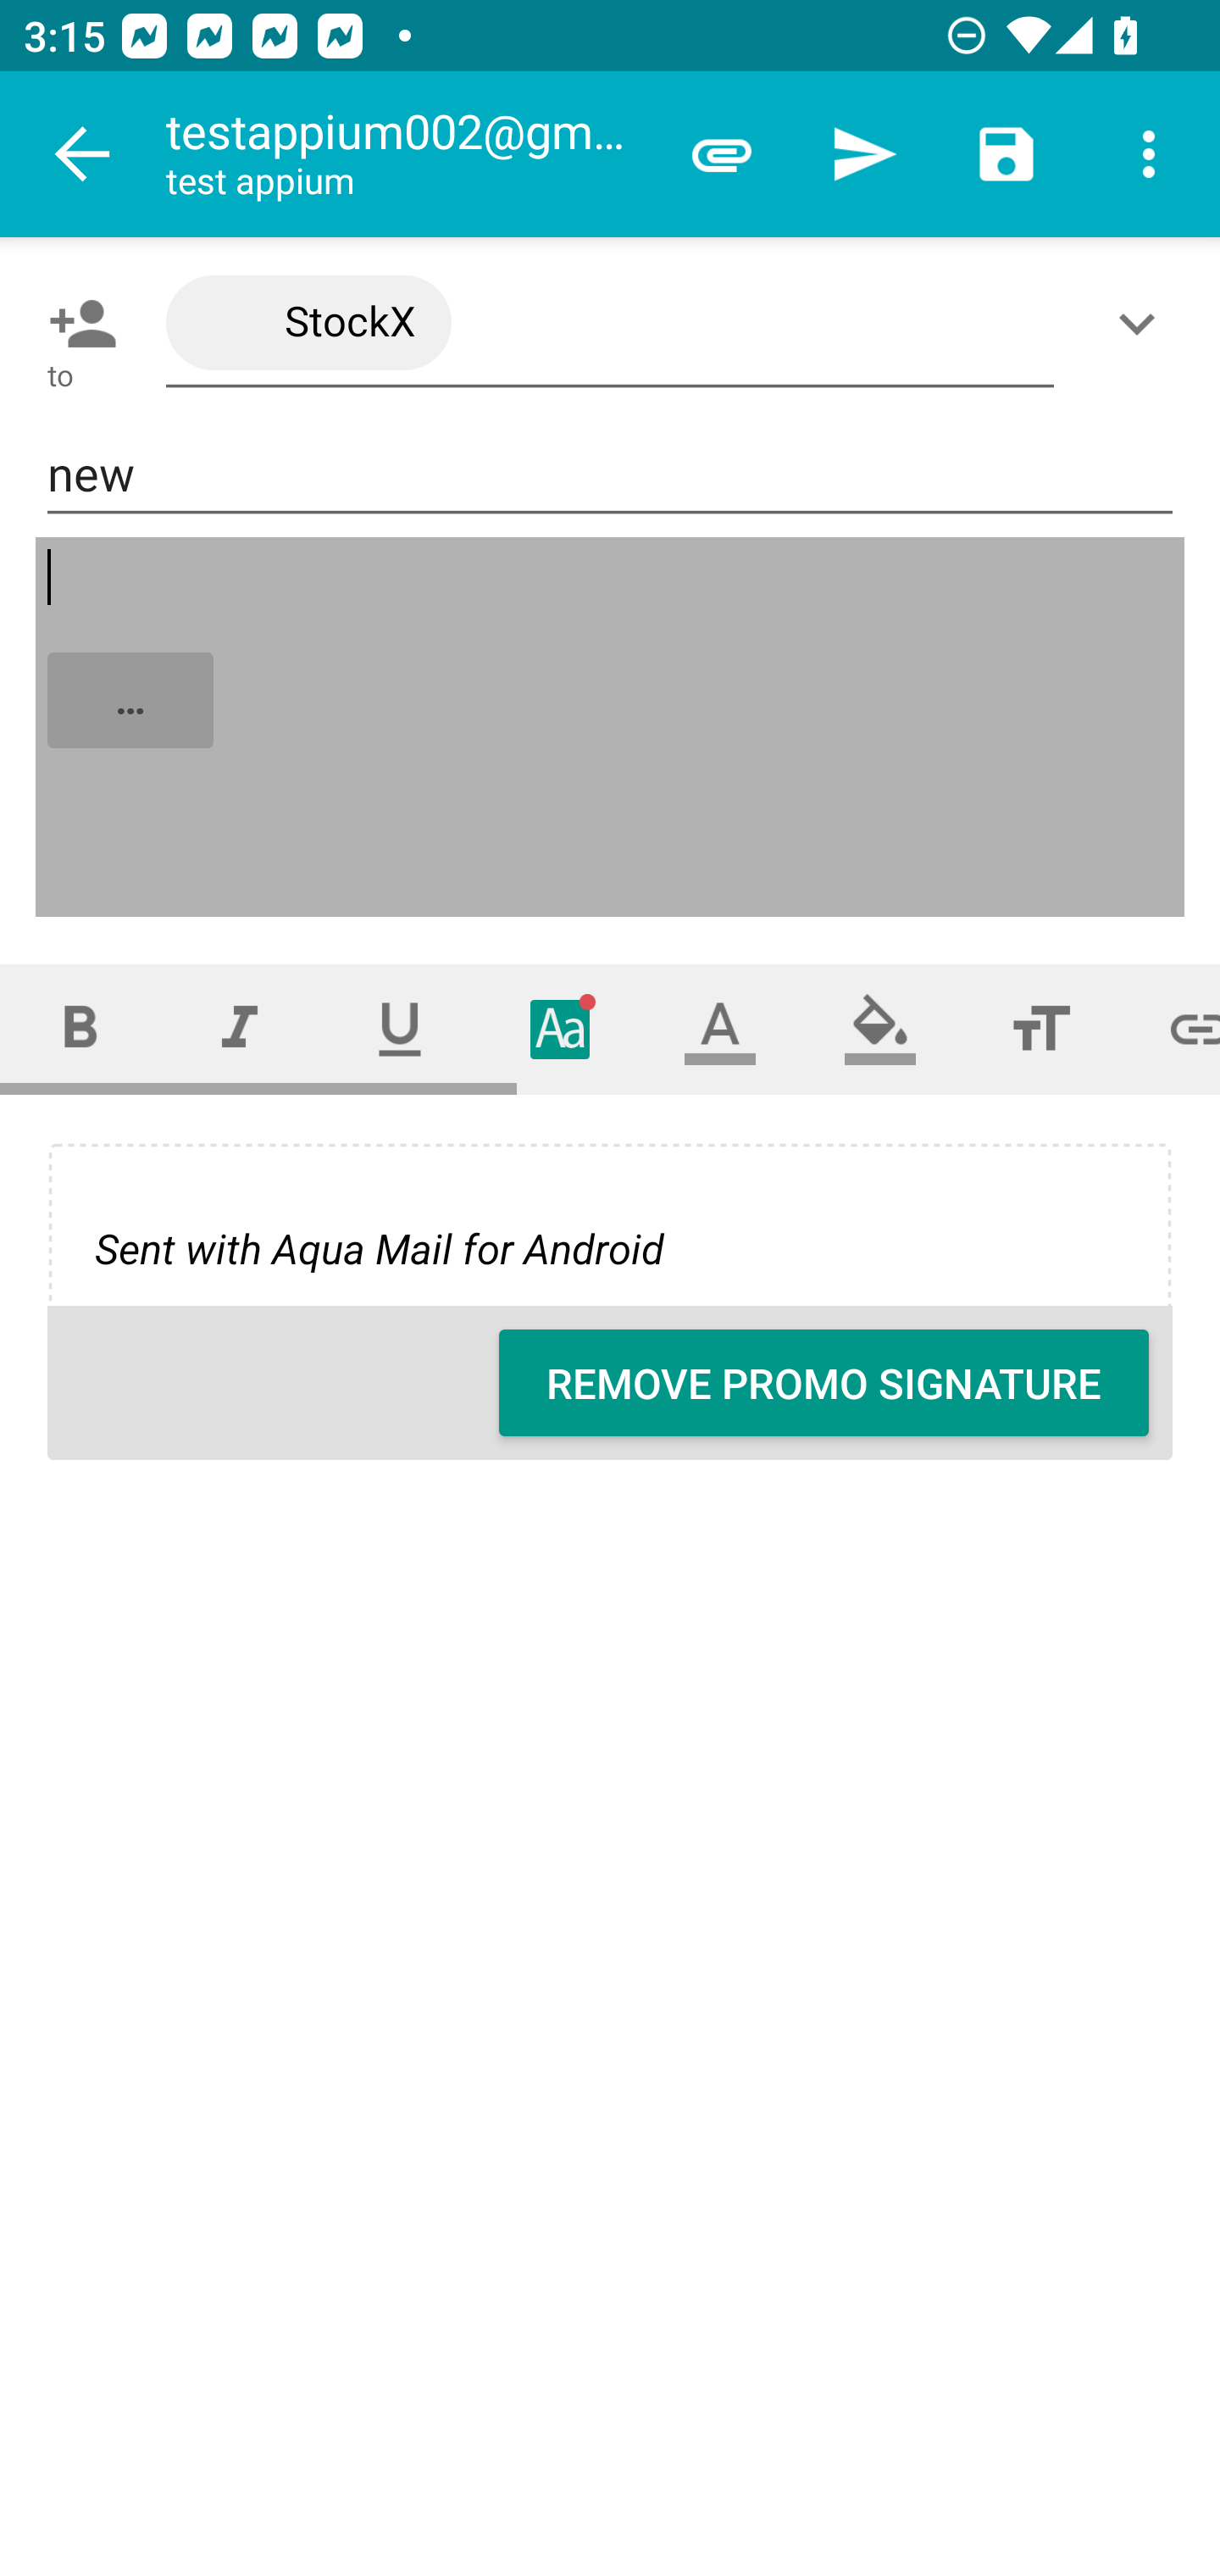  What do you see at coordinates (823, 1383) in the screenshot?
I see `REMOVE PROMO SIGNATURE` at bounding box center [823, 1383].